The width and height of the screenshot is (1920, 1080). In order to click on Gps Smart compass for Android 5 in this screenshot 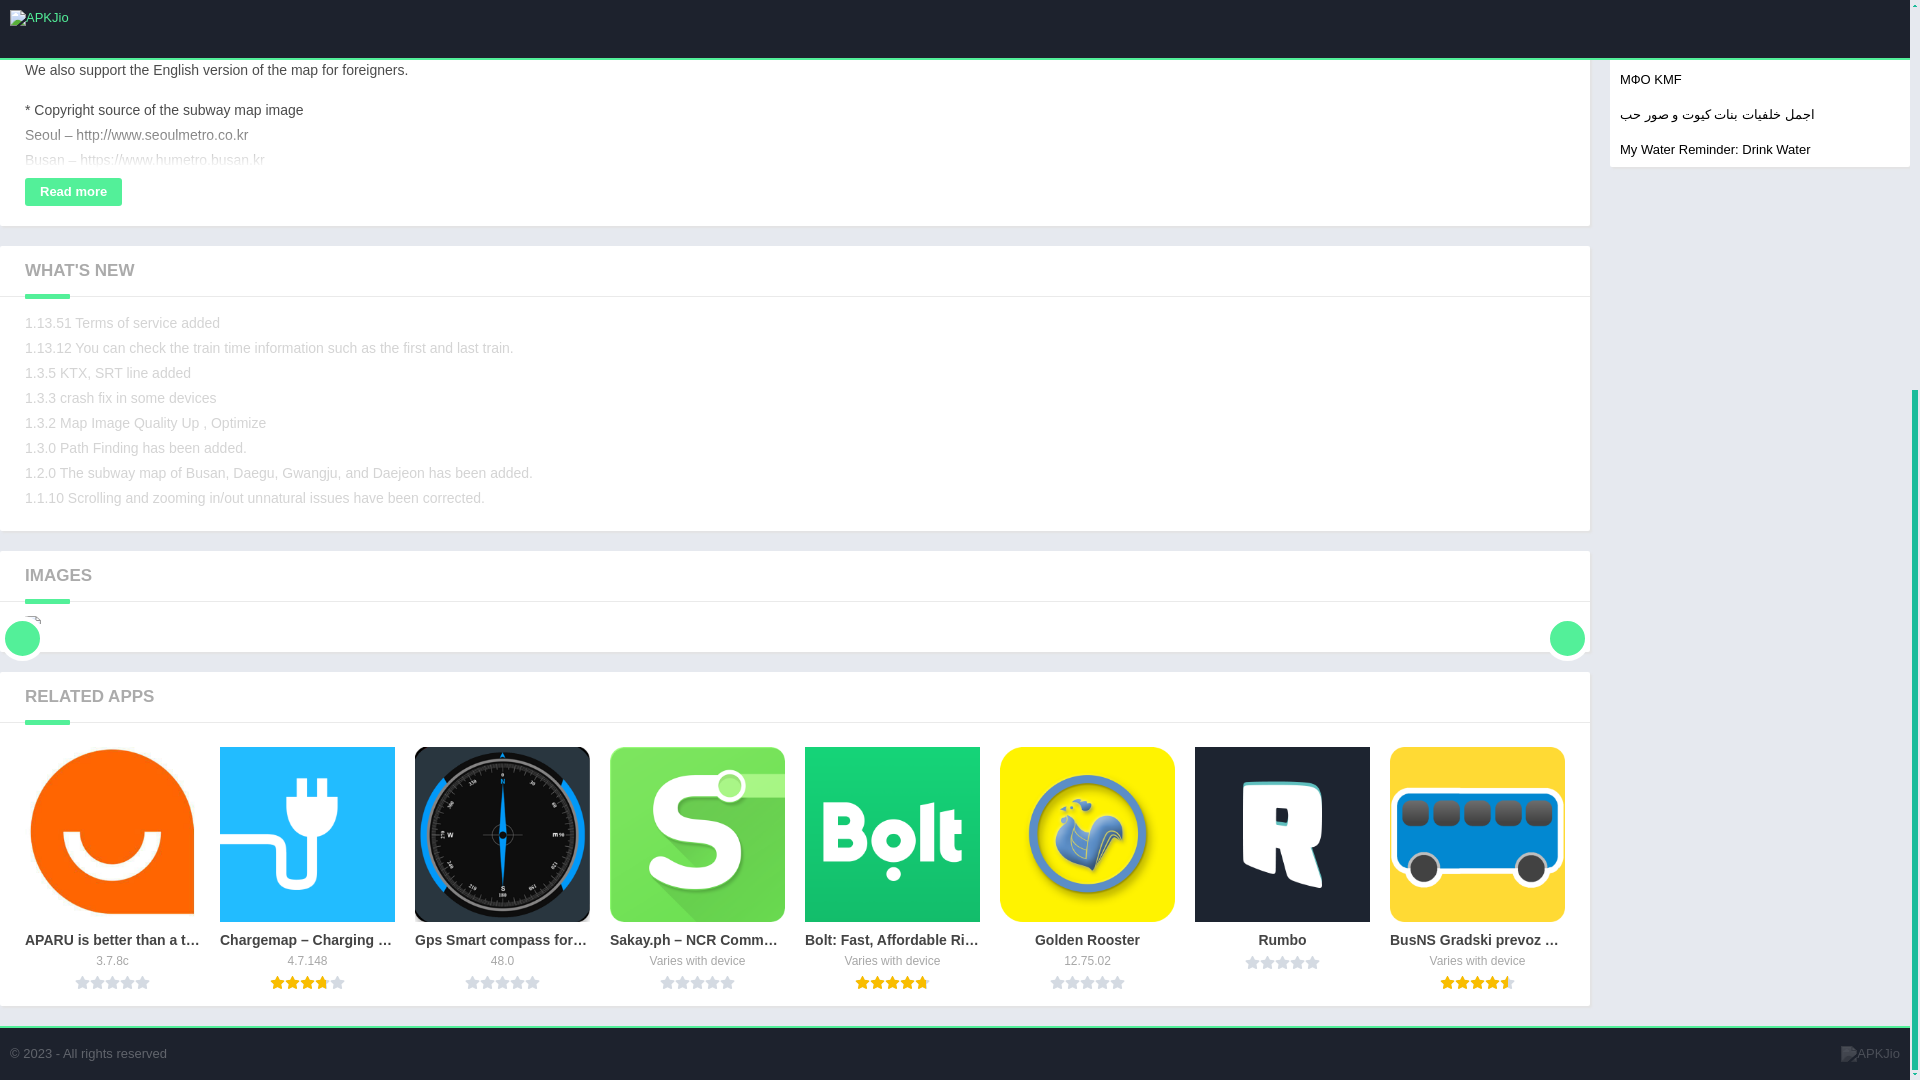, I will do `click(502, 834)`.